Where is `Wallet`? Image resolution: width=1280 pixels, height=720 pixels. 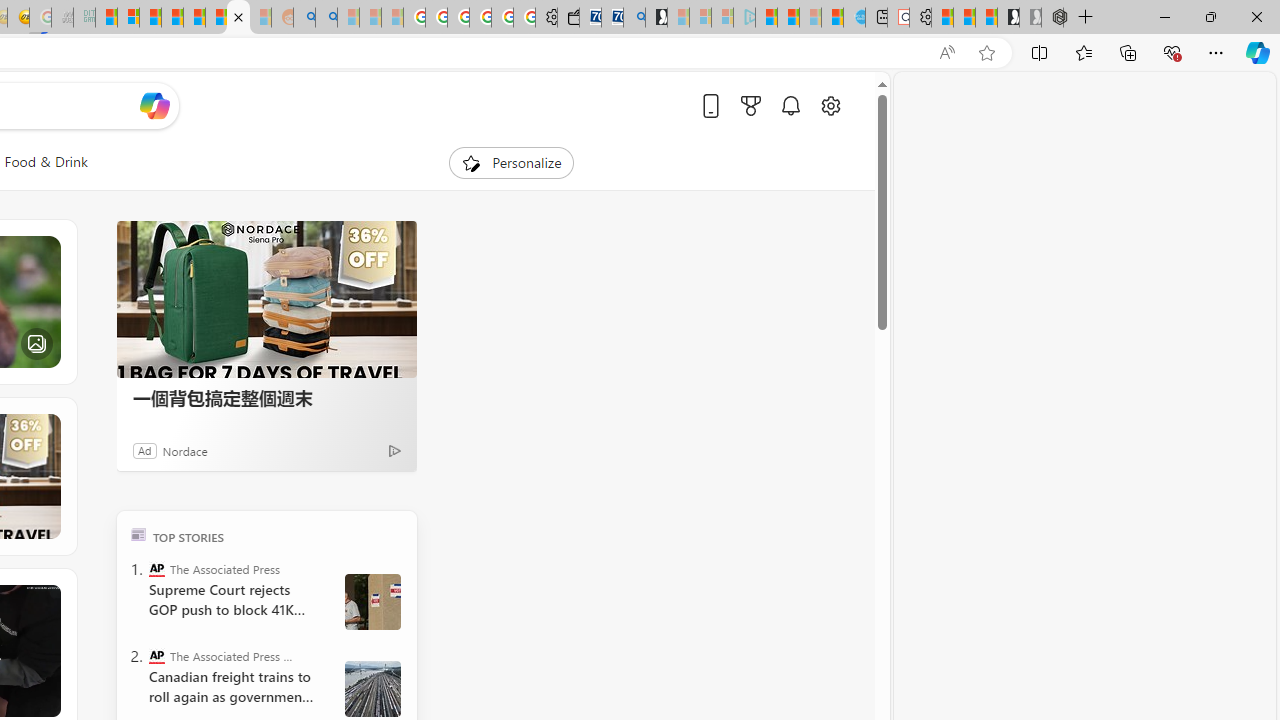 Wallet is located at coordinates (568, 18).